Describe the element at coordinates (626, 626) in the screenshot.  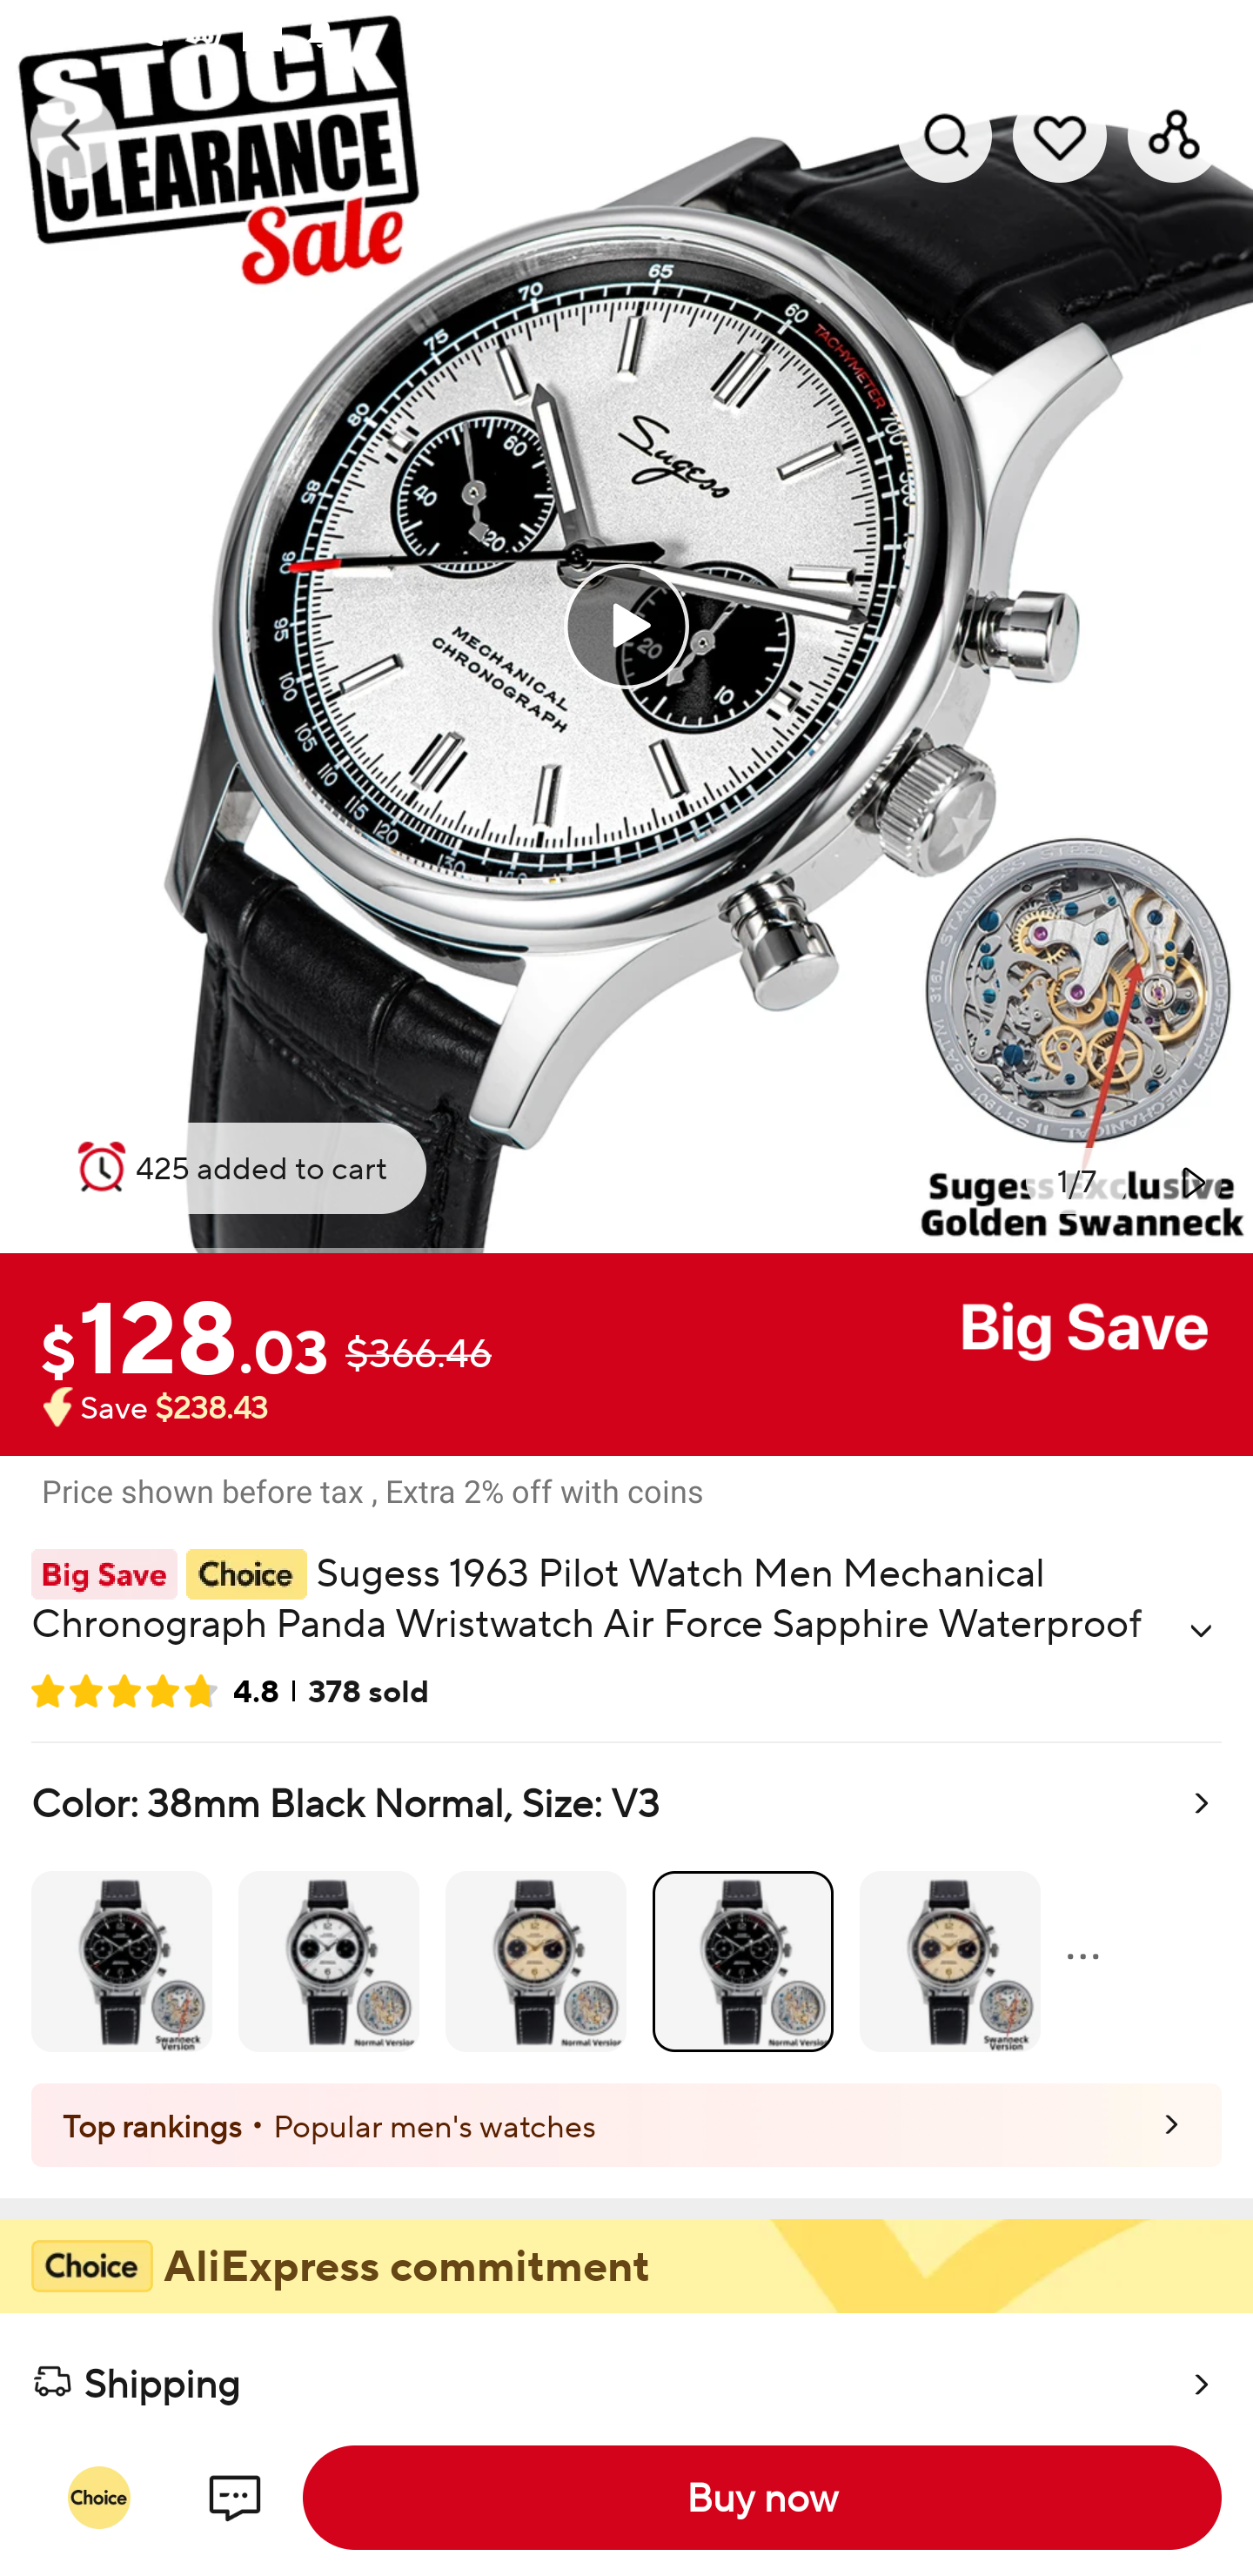
I see `0.0` at that location.